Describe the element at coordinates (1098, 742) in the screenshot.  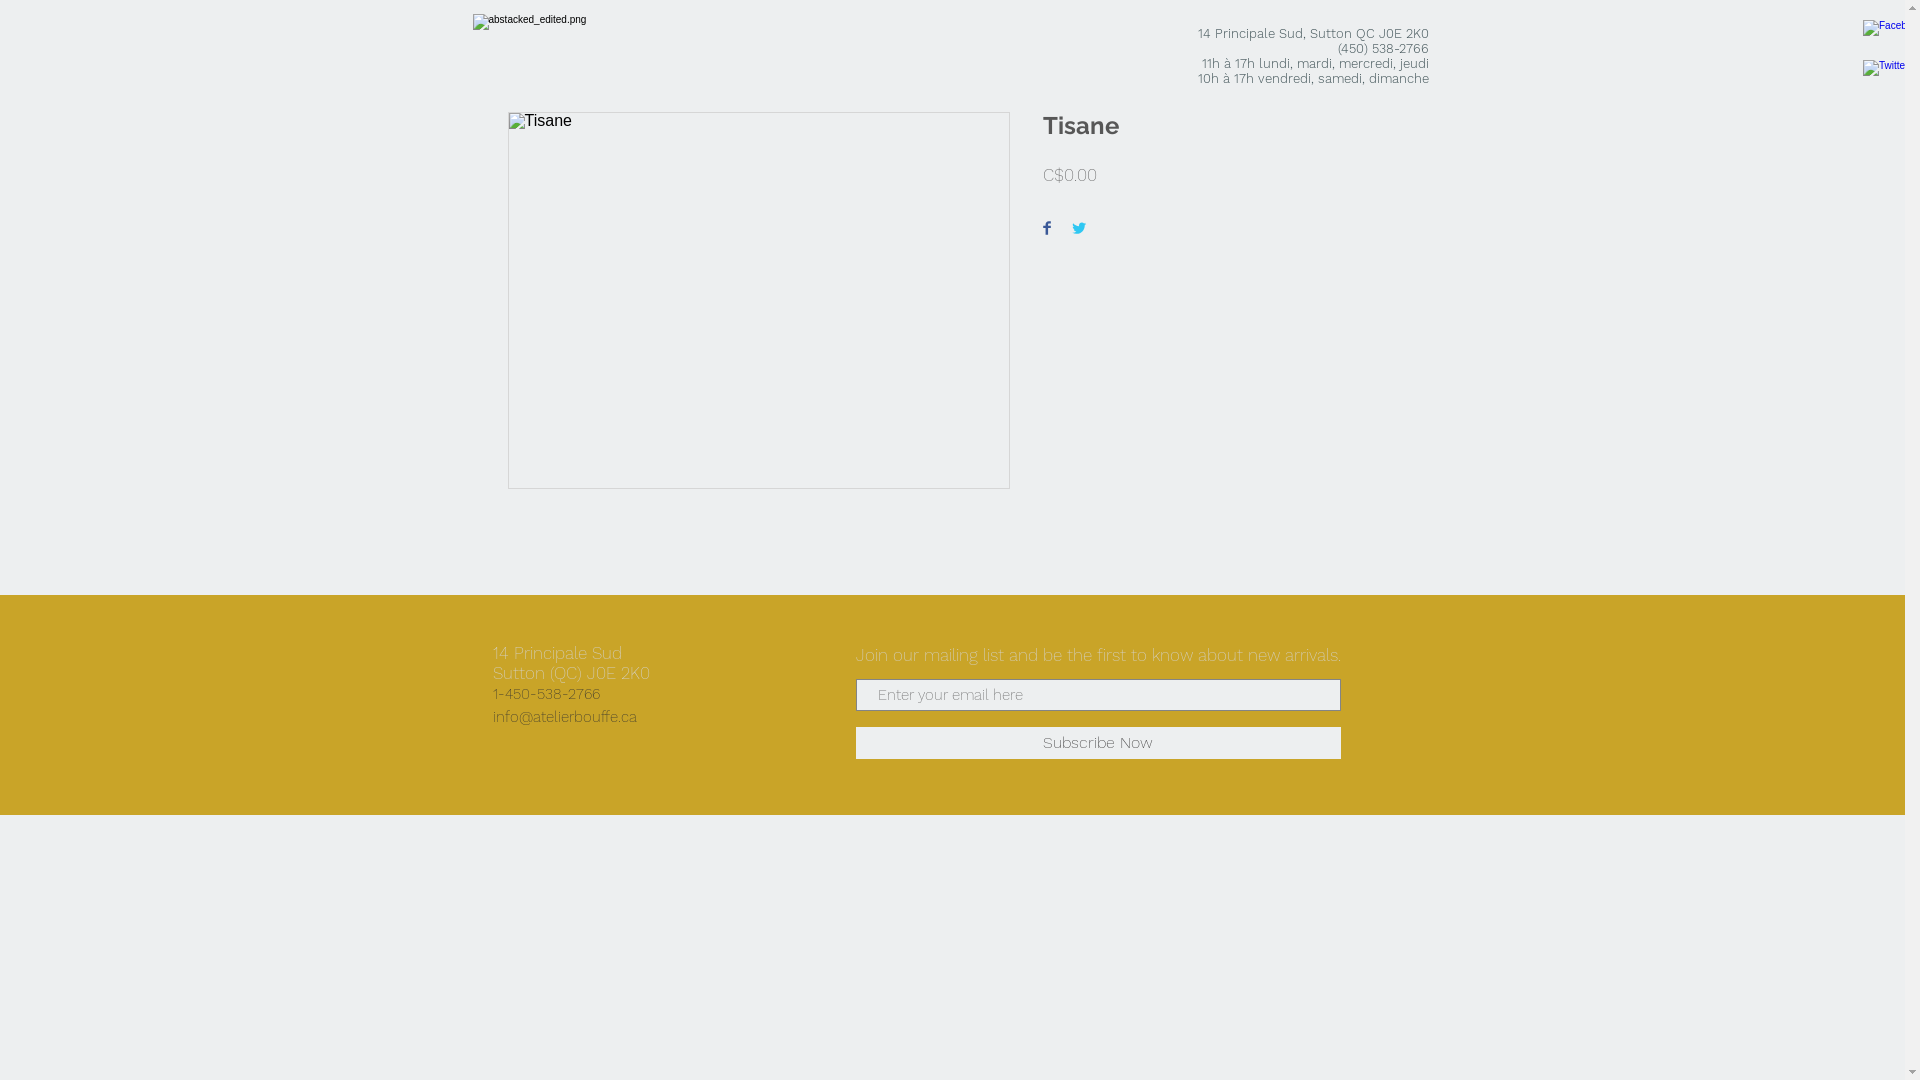
I see `Subscribe Now` at that location.